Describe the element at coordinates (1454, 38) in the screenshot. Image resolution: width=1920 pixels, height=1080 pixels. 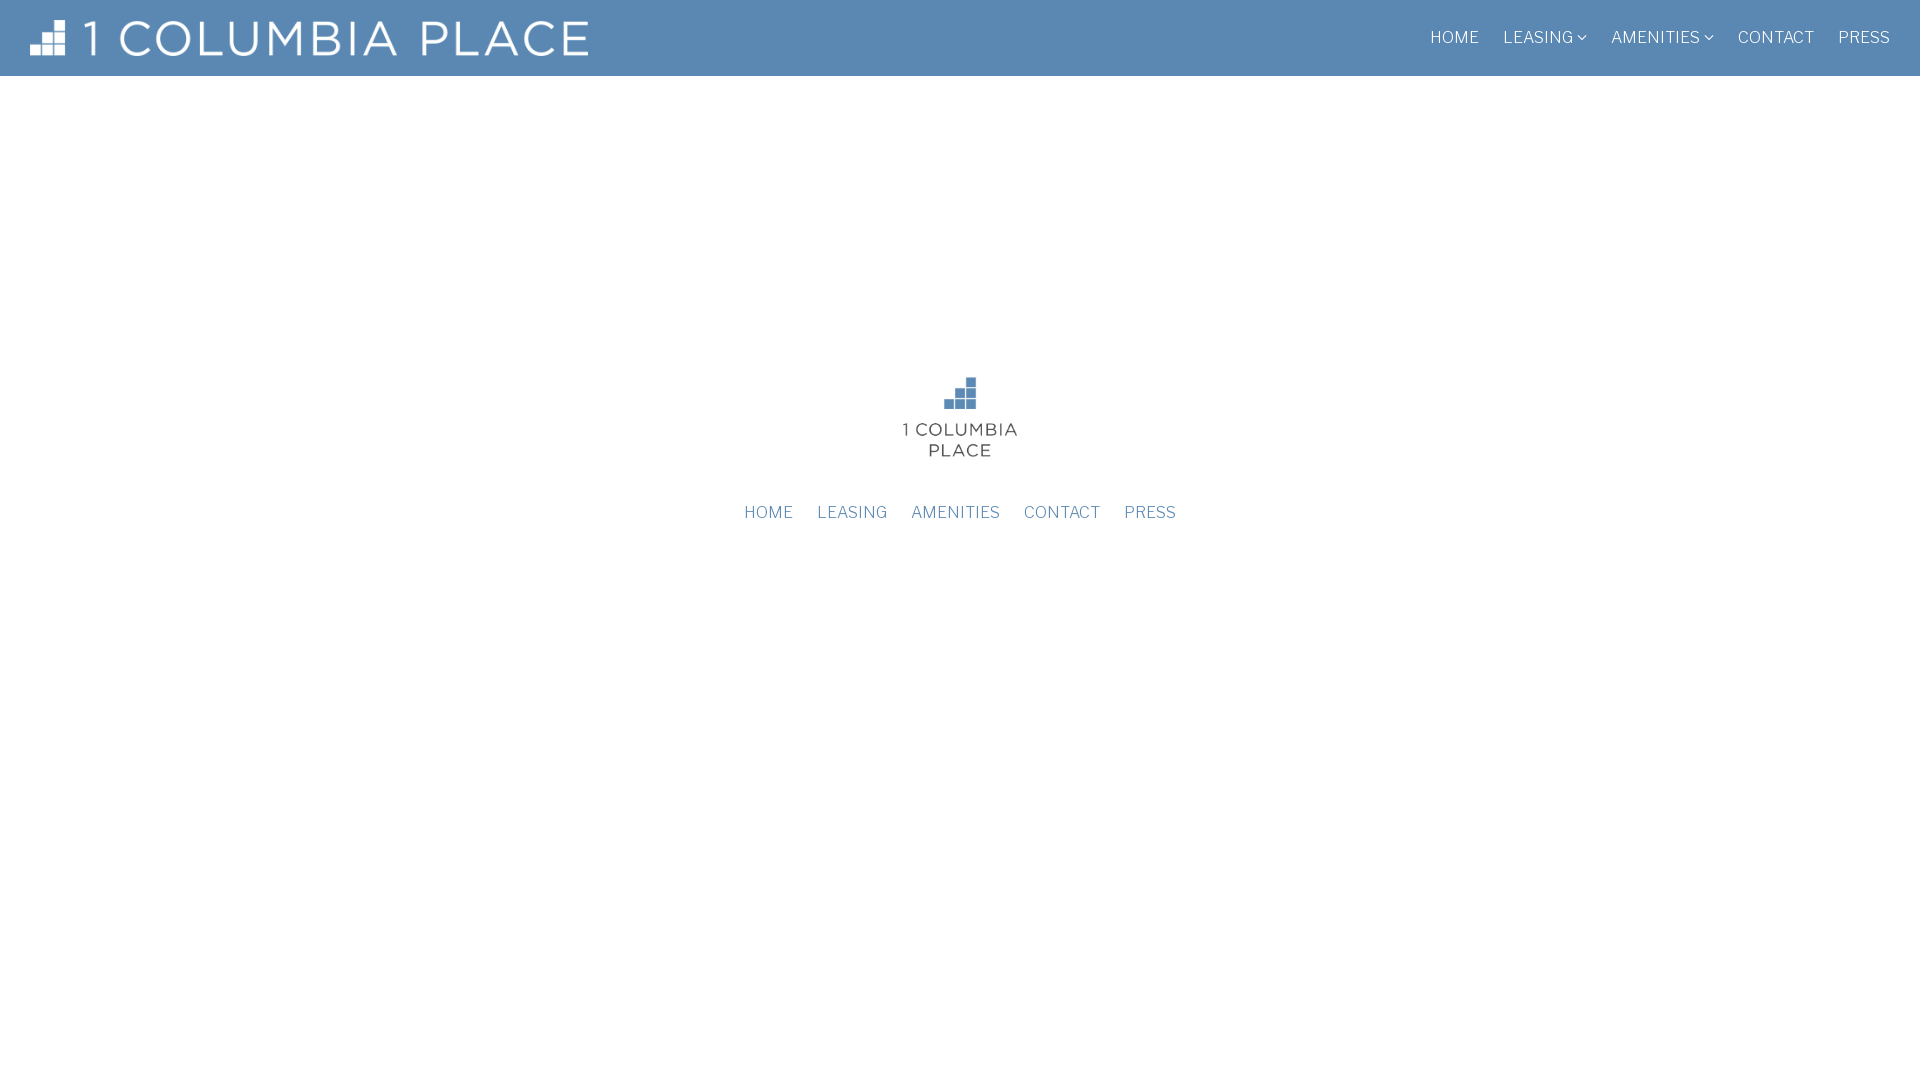
I see `HOME` at that location.